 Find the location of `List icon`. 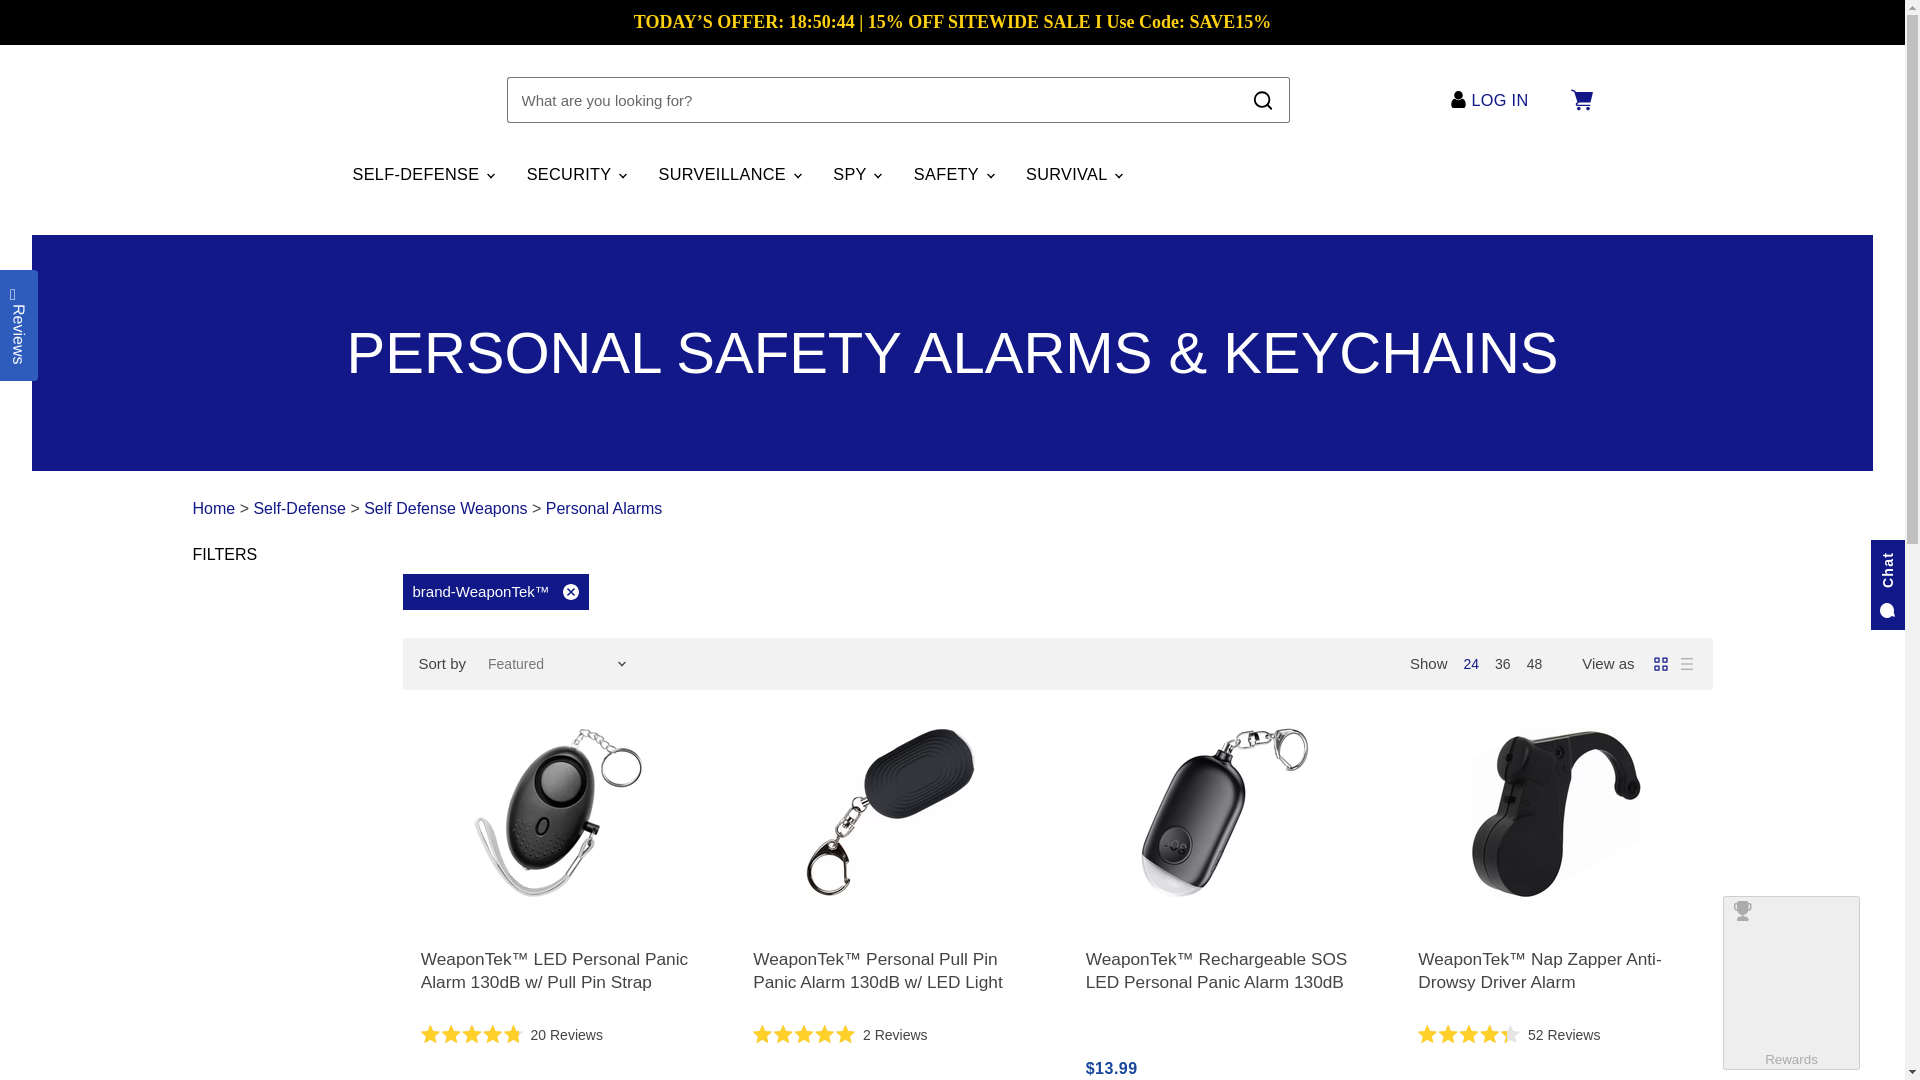

List icon is located at coordinates (1686, 664).